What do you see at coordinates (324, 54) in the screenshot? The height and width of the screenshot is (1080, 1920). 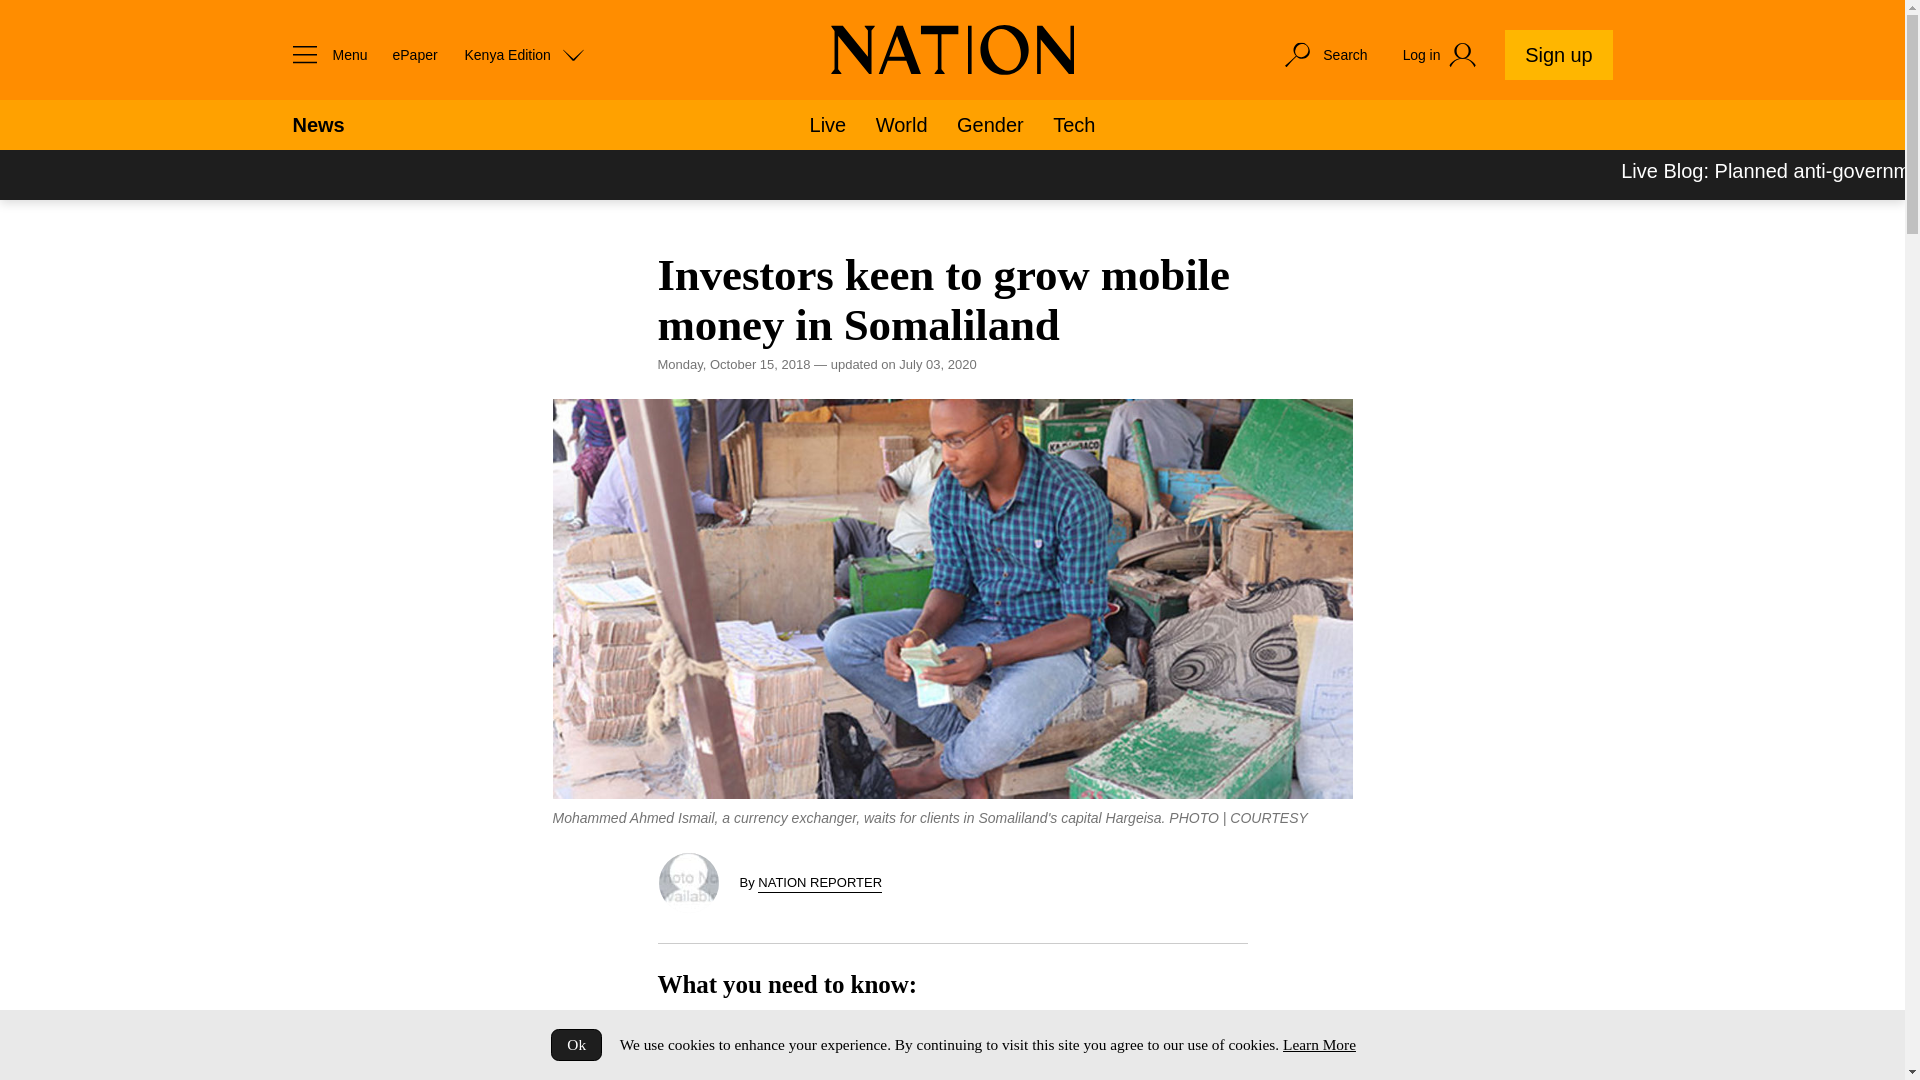 I see `Menu` at bounding box center [324, 54].